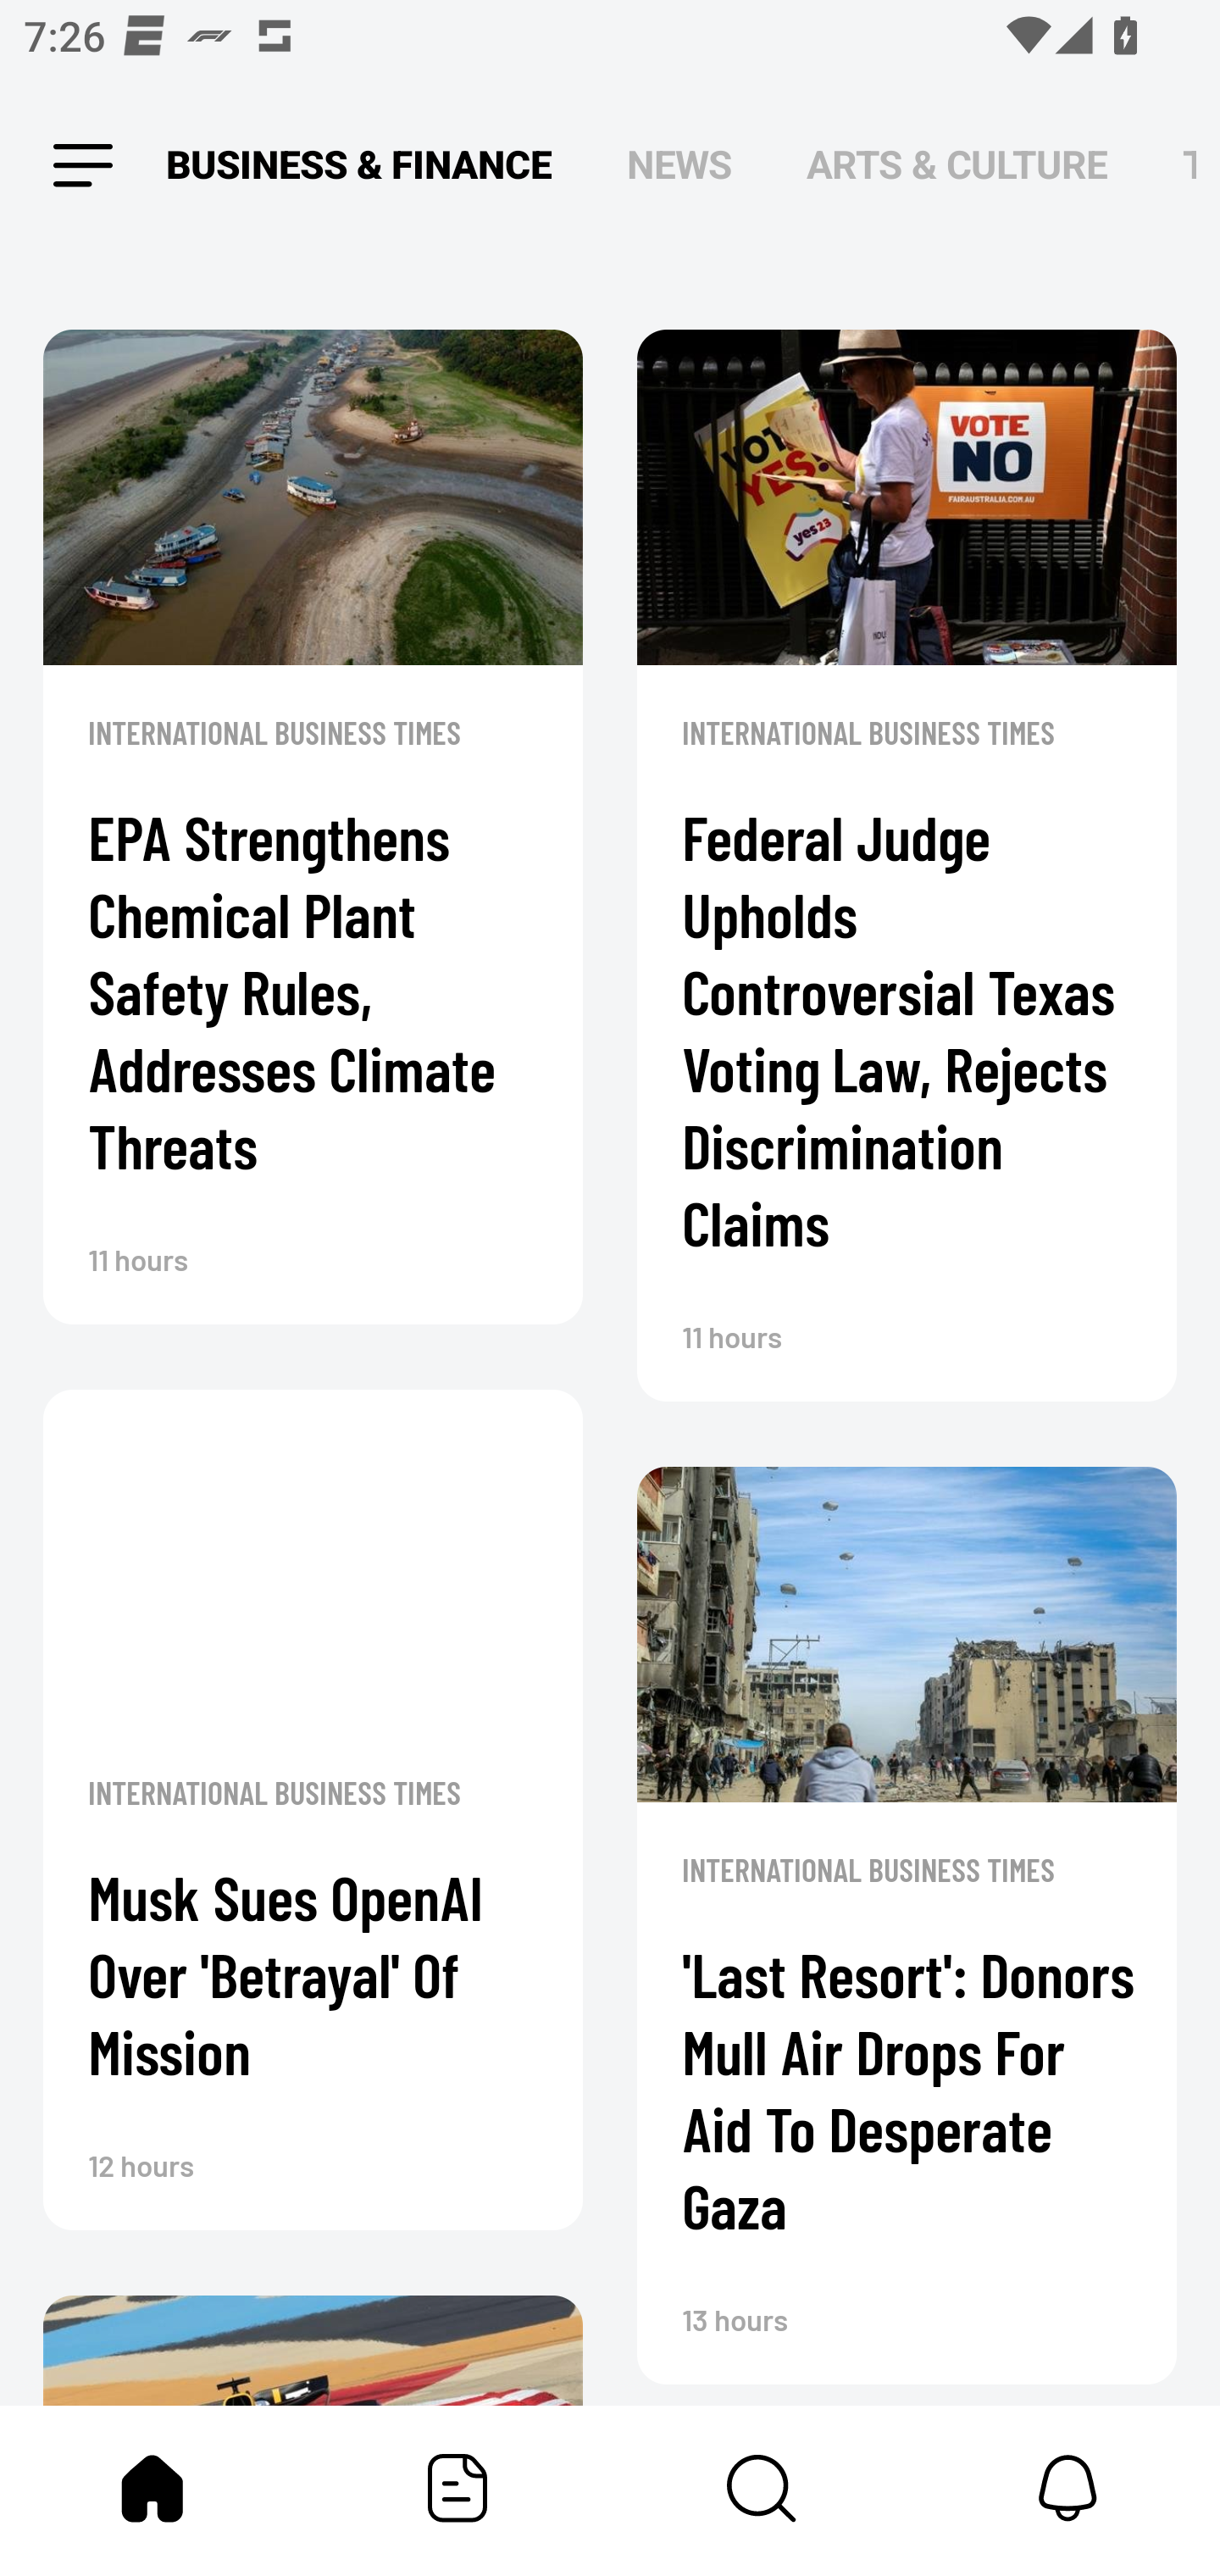 The image size is (1220, 2576). Describe the element at coordinates (957, 166) in the screenshot. I see `ARTS & CULTURE` at that location.